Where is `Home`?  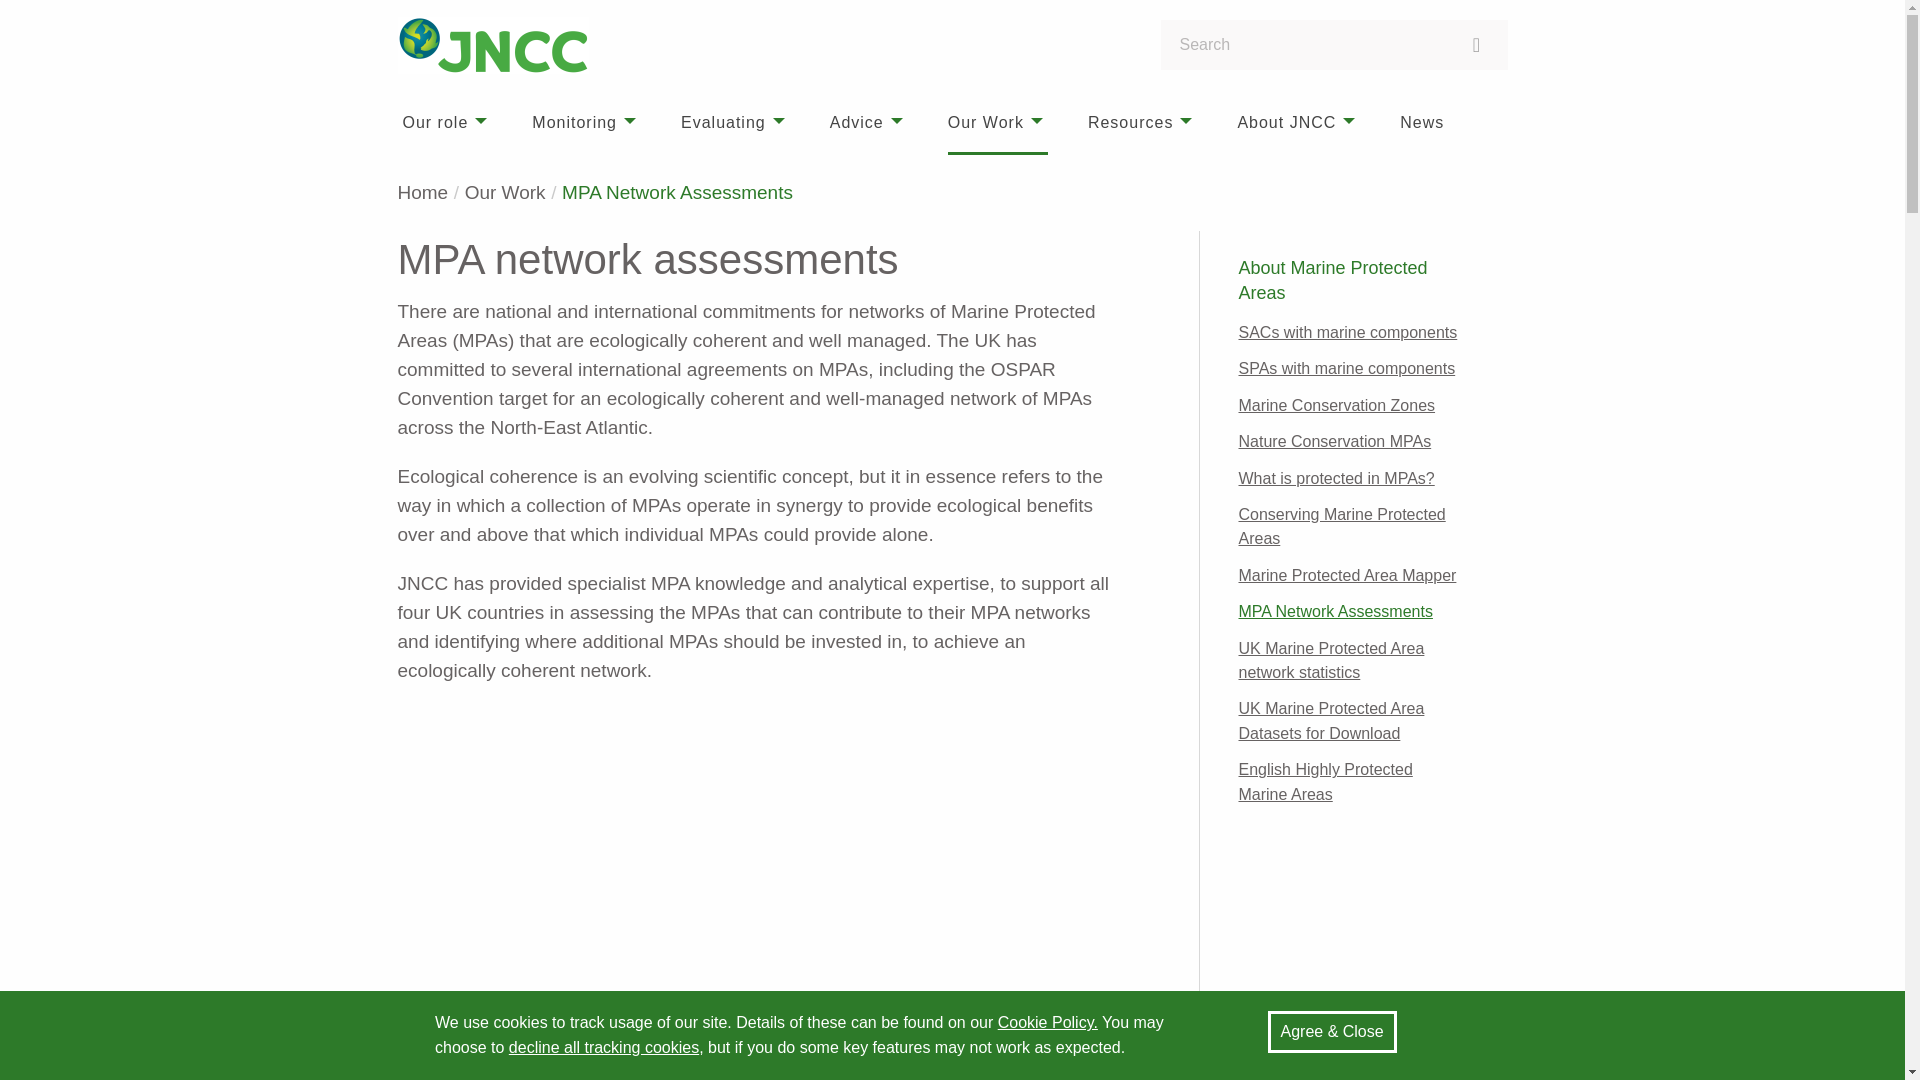
Home is located at coordinates (423, 192).